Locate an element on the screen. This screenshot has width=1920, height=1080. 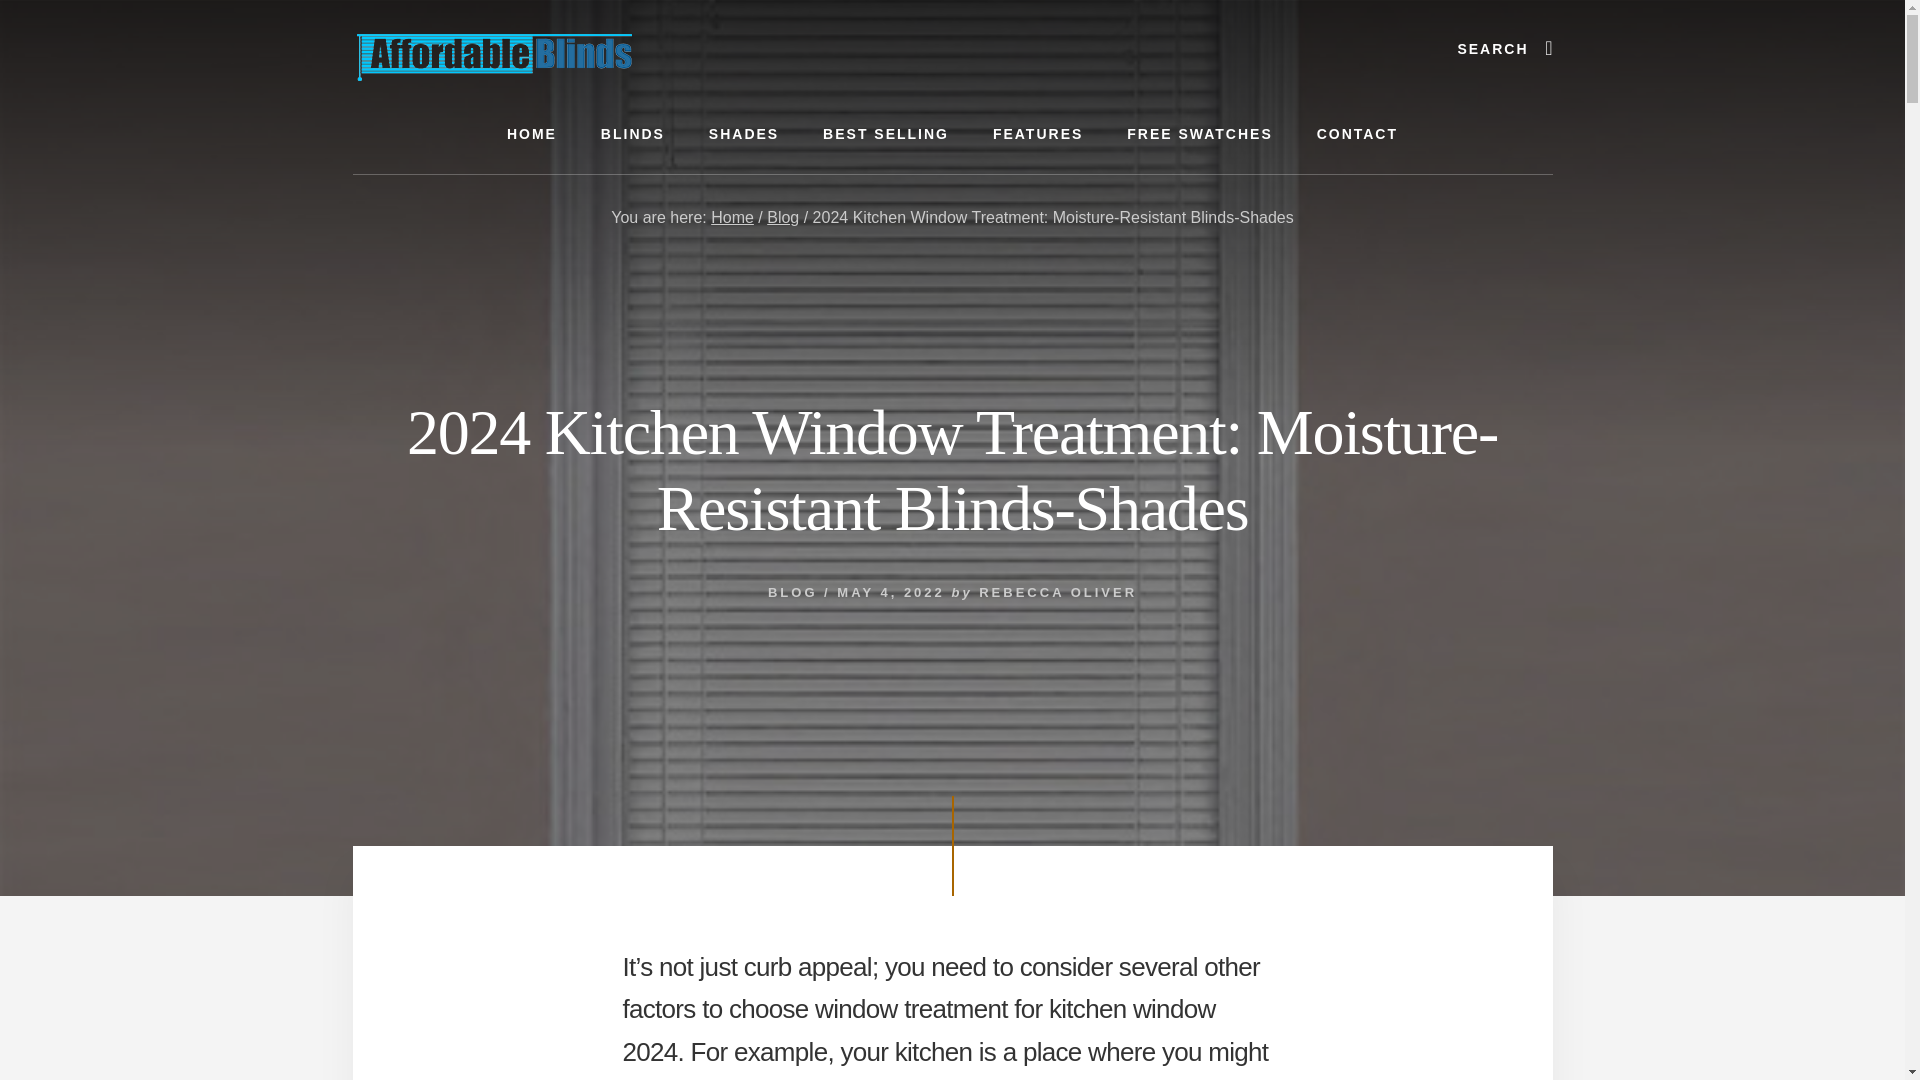
CONTACT is located at coordinates (1358, 134).